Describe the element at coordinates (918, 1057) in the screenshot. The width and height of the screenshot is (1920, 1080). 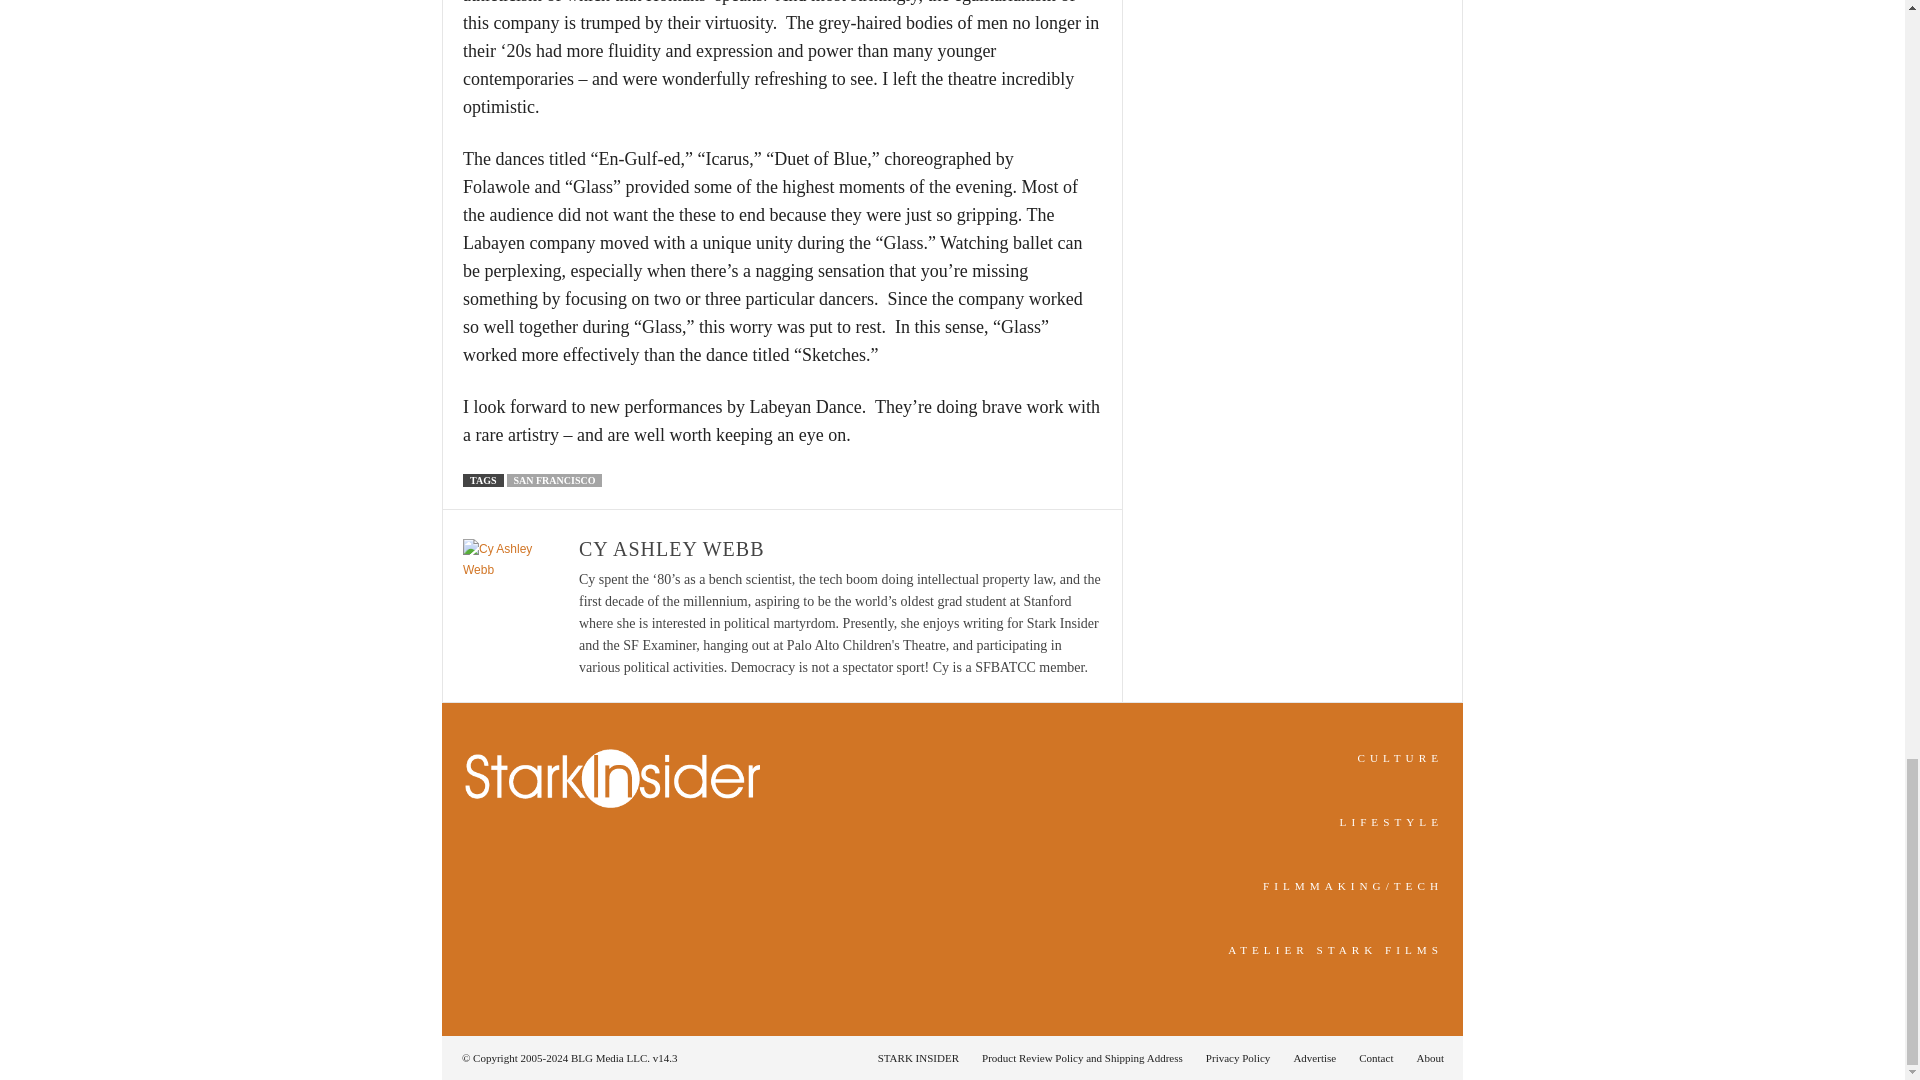
I see `STARK INSIDER` at that location.